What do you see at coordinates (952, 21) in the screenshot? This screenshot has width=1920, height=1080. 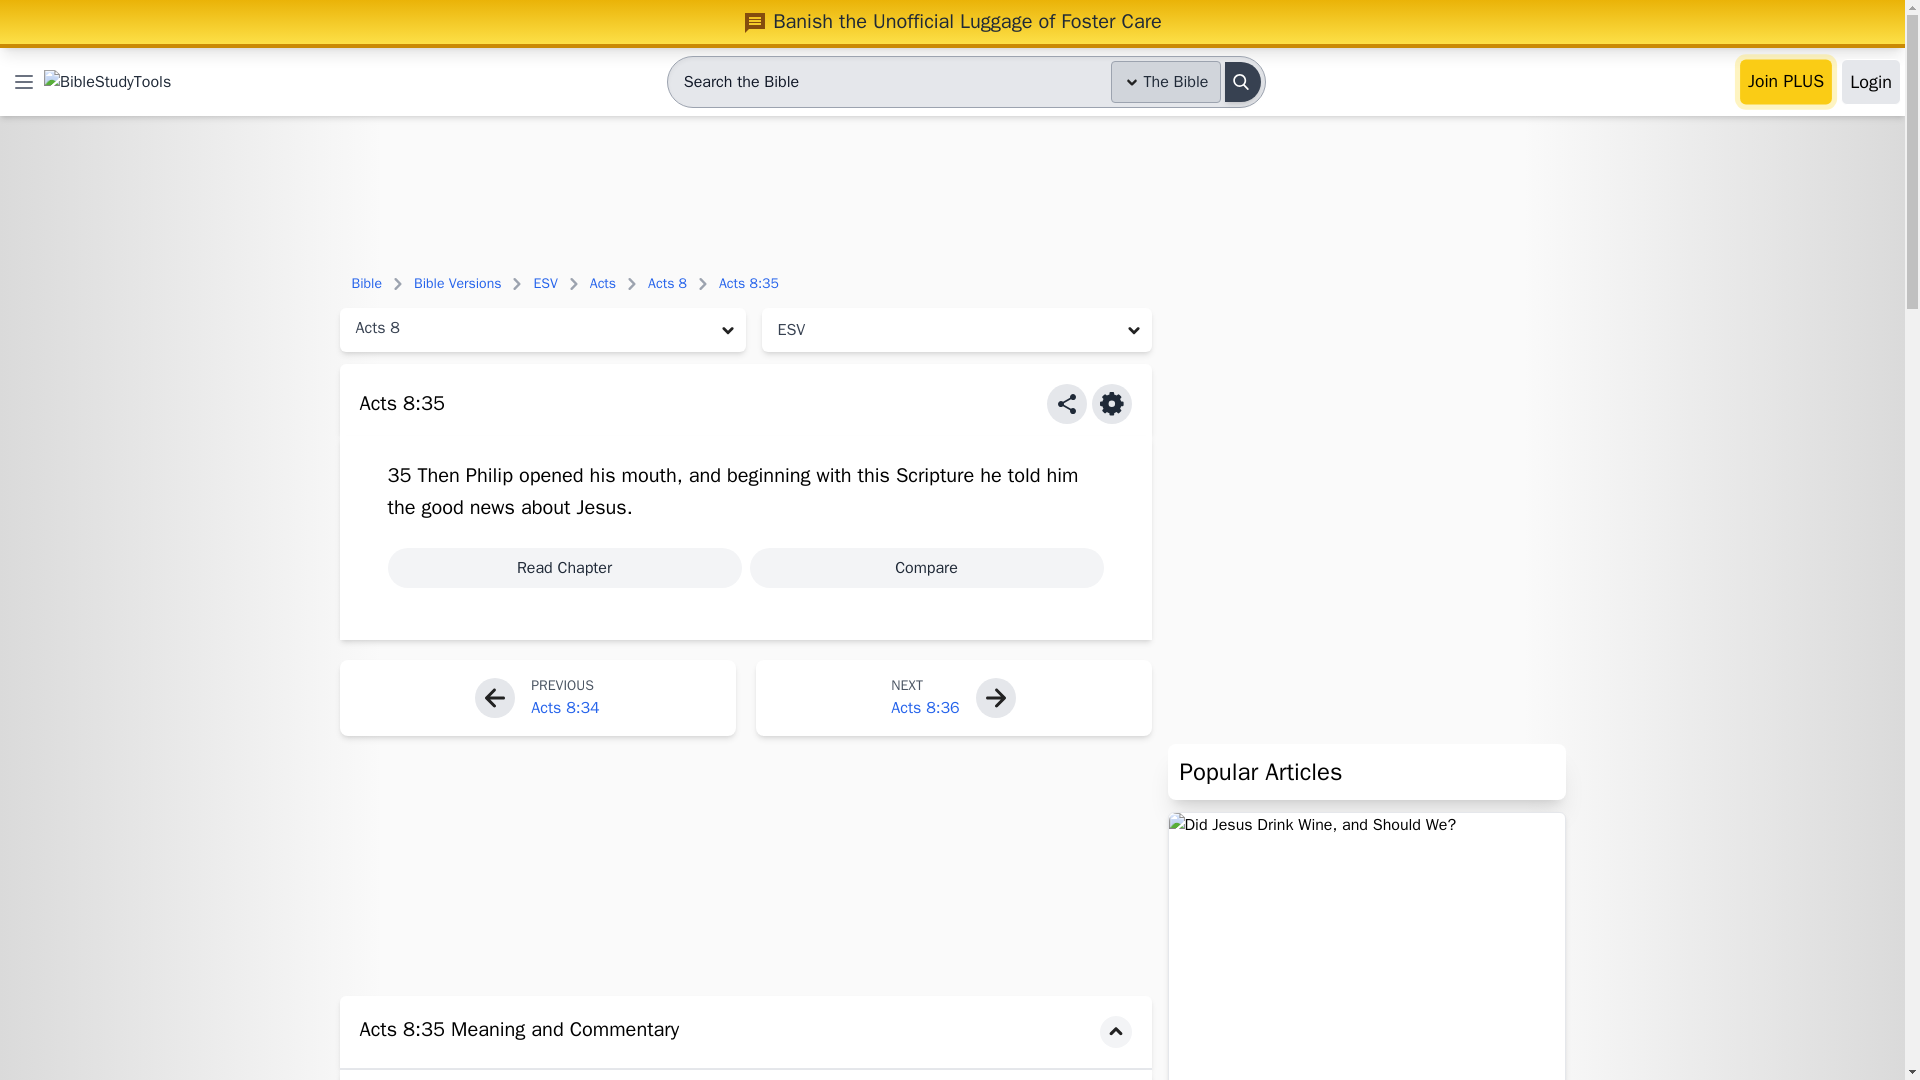 I see `Banish the Unofficial Luggage of Foster Care` at bounding box center [952, 21].